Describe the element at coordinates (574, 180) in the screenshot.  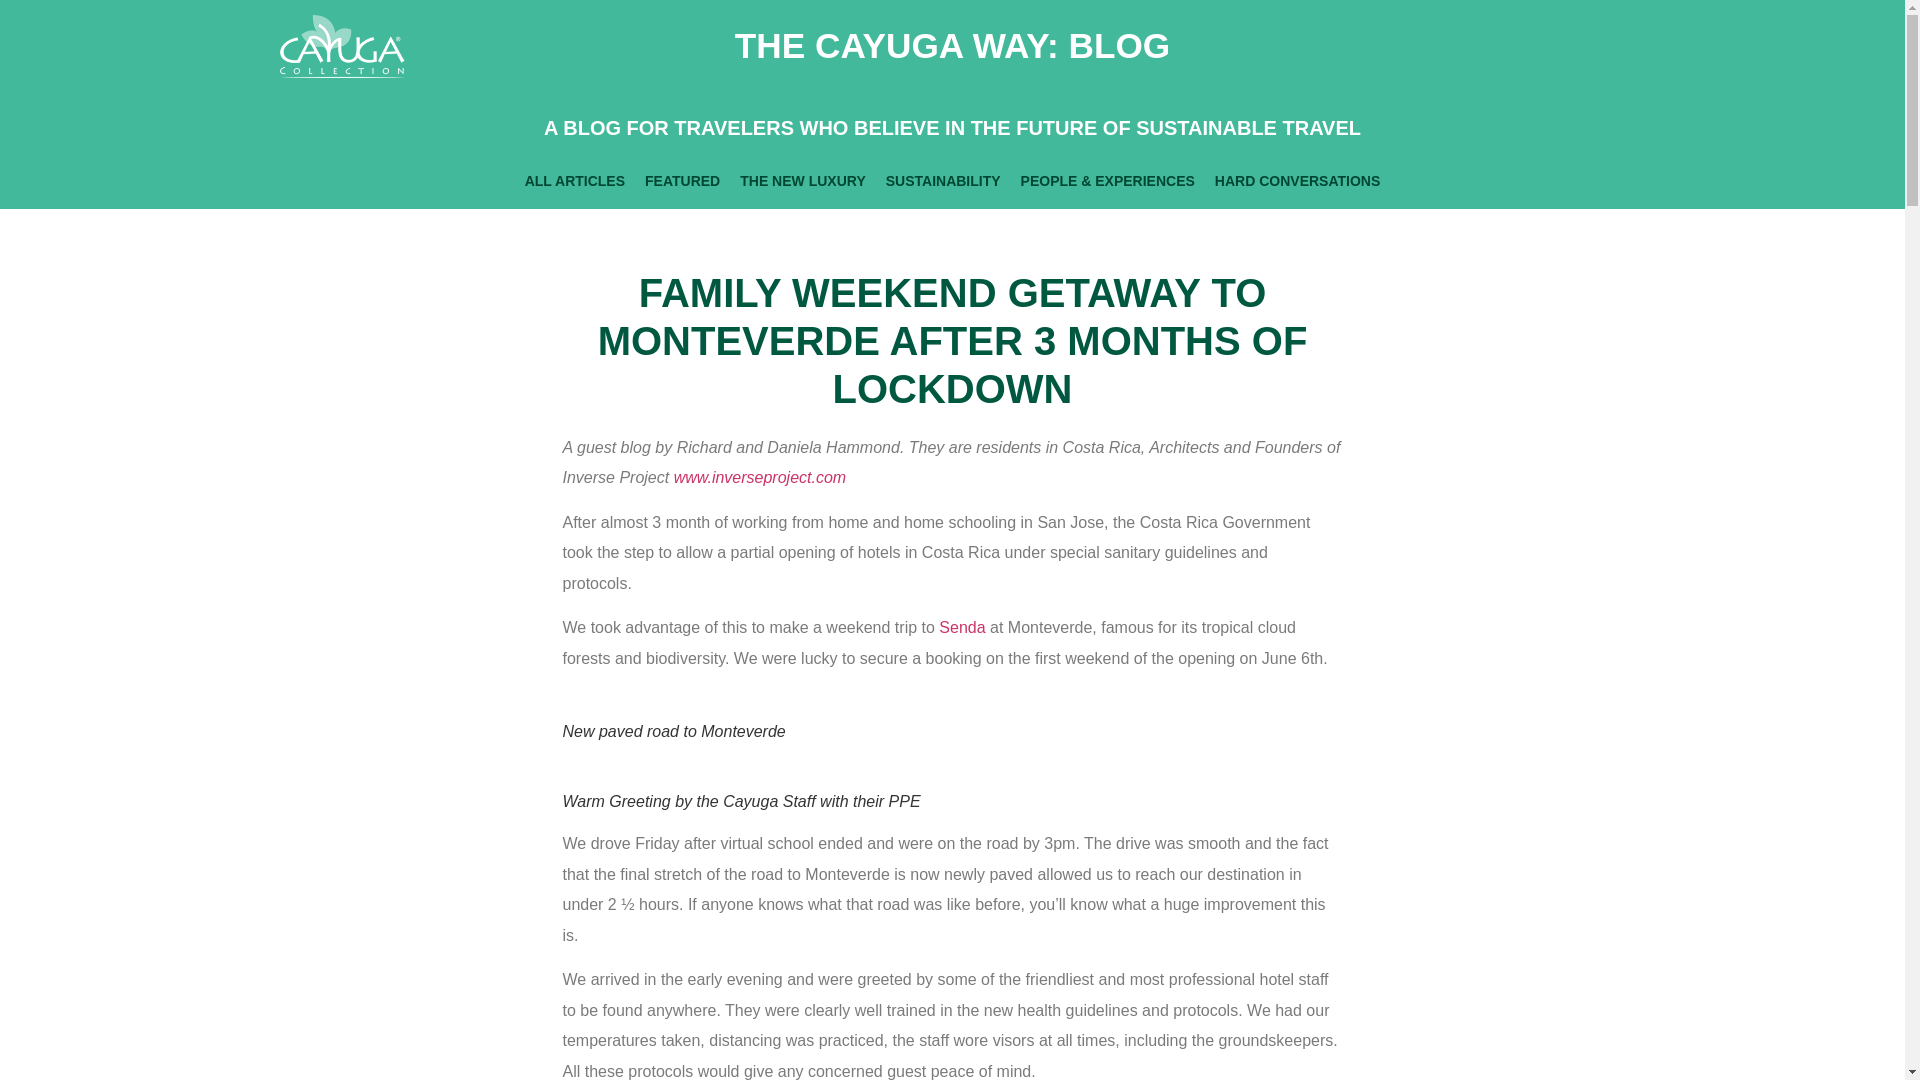
I see `ALL ARTICLES` at that location.